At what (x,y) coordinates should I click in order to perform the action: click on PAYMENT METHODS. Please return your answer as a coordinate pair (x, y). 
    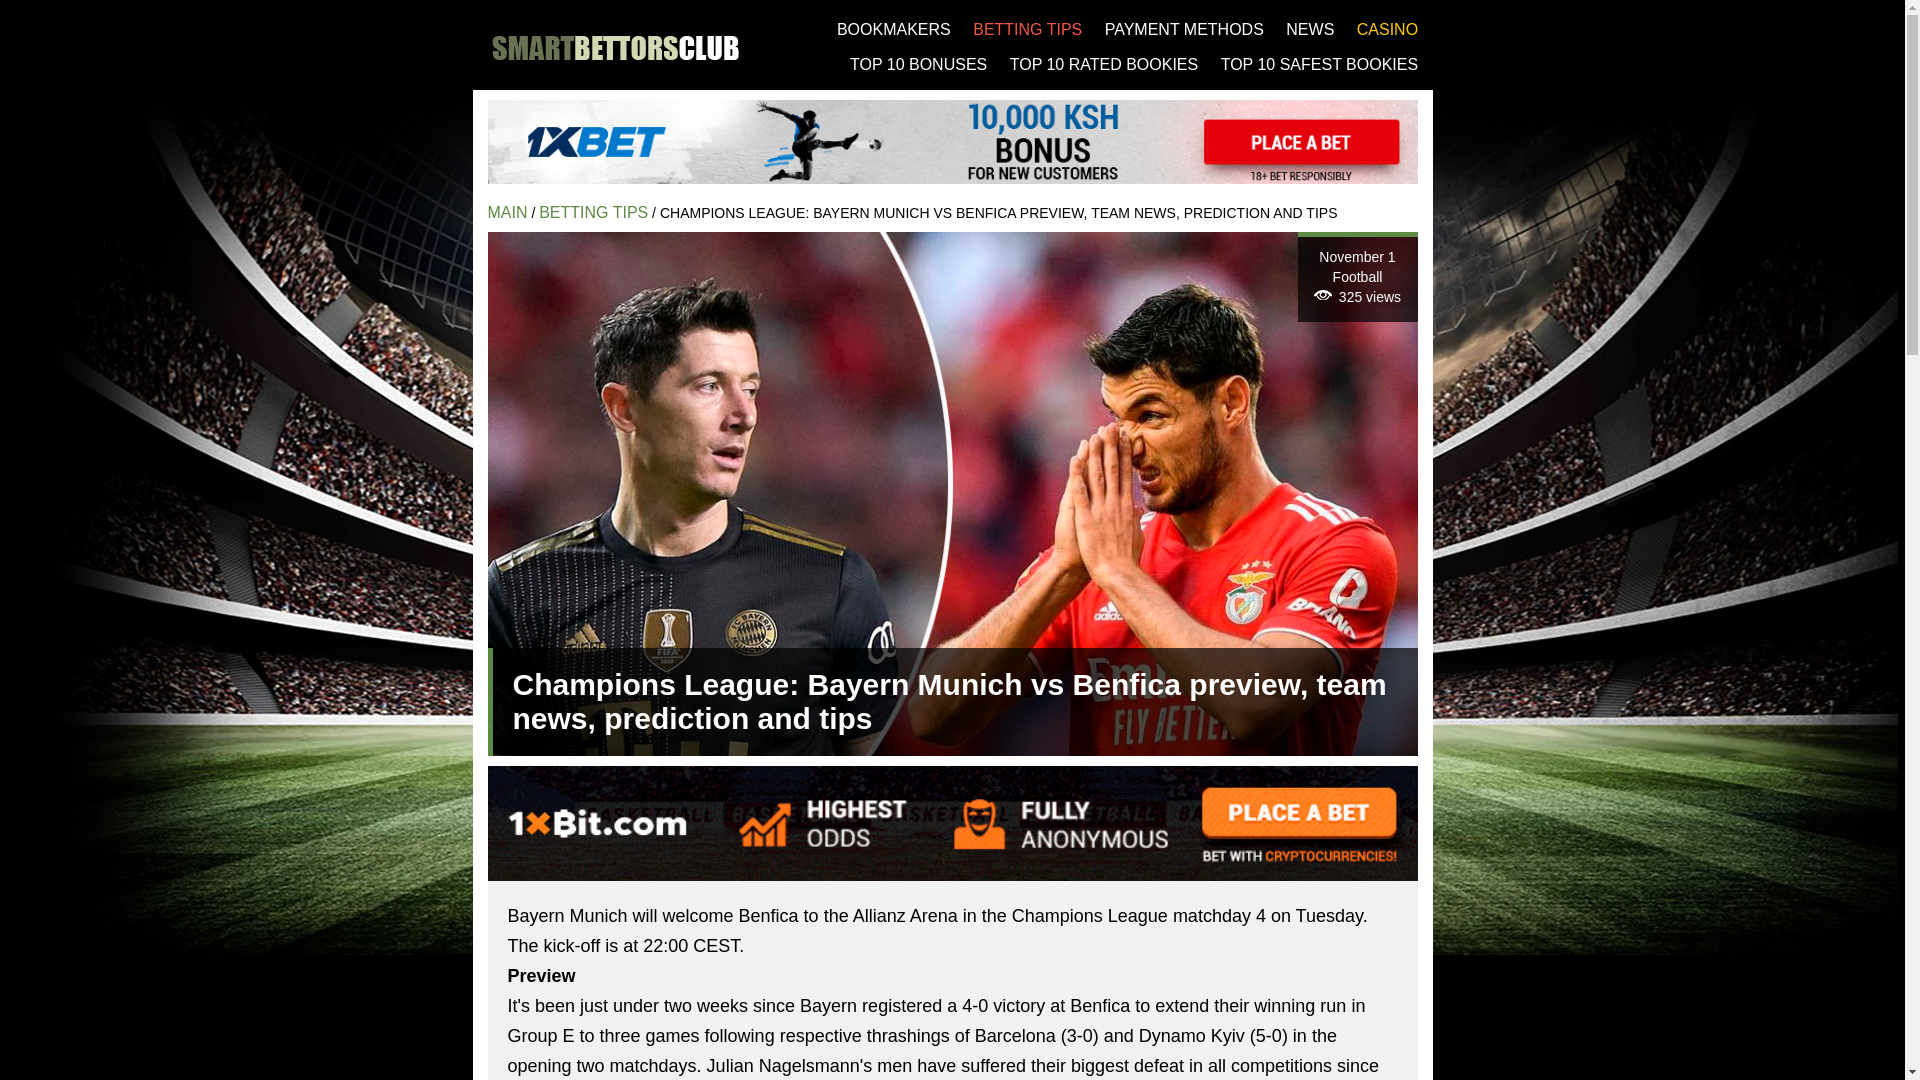
    Looking at the image, I should click on (1184, 28).